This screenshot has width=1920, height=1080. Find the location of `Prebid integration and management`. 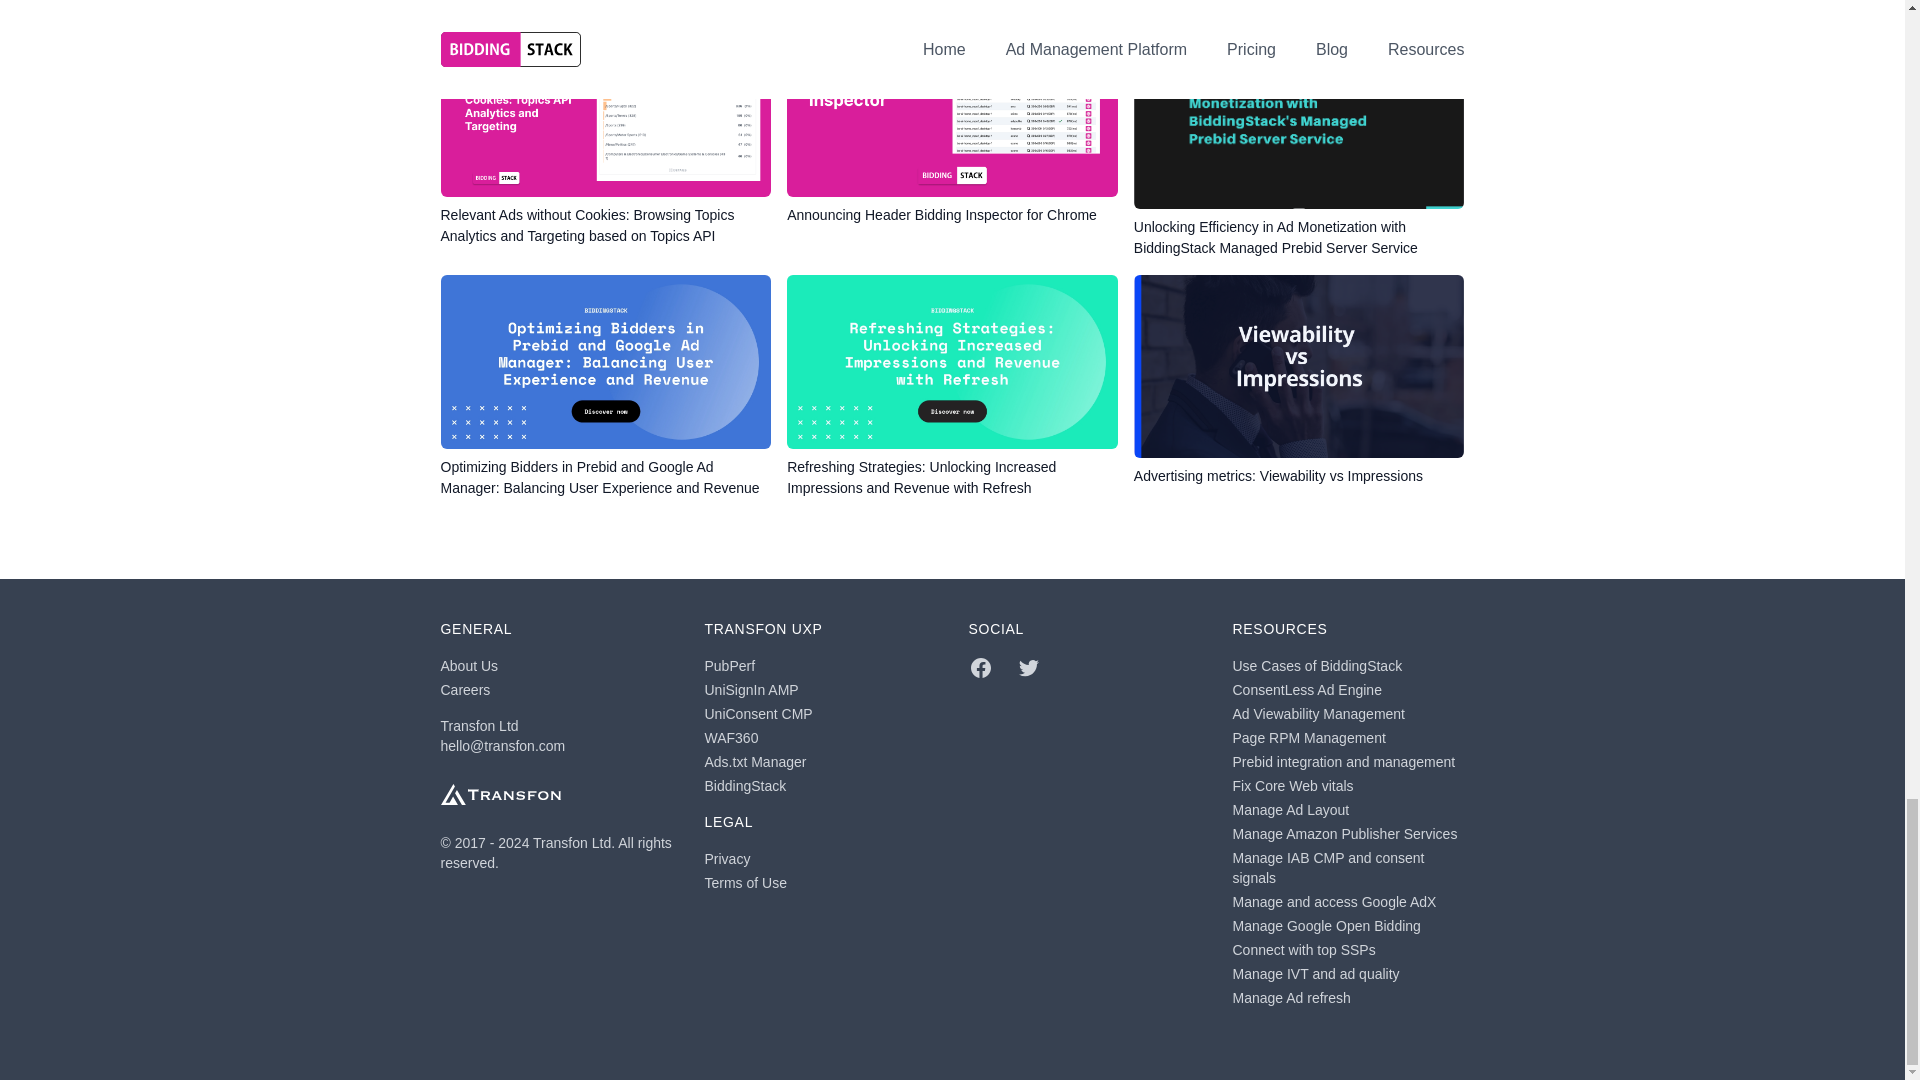

Prebid integration and management is located at coordinates (1344, 762).